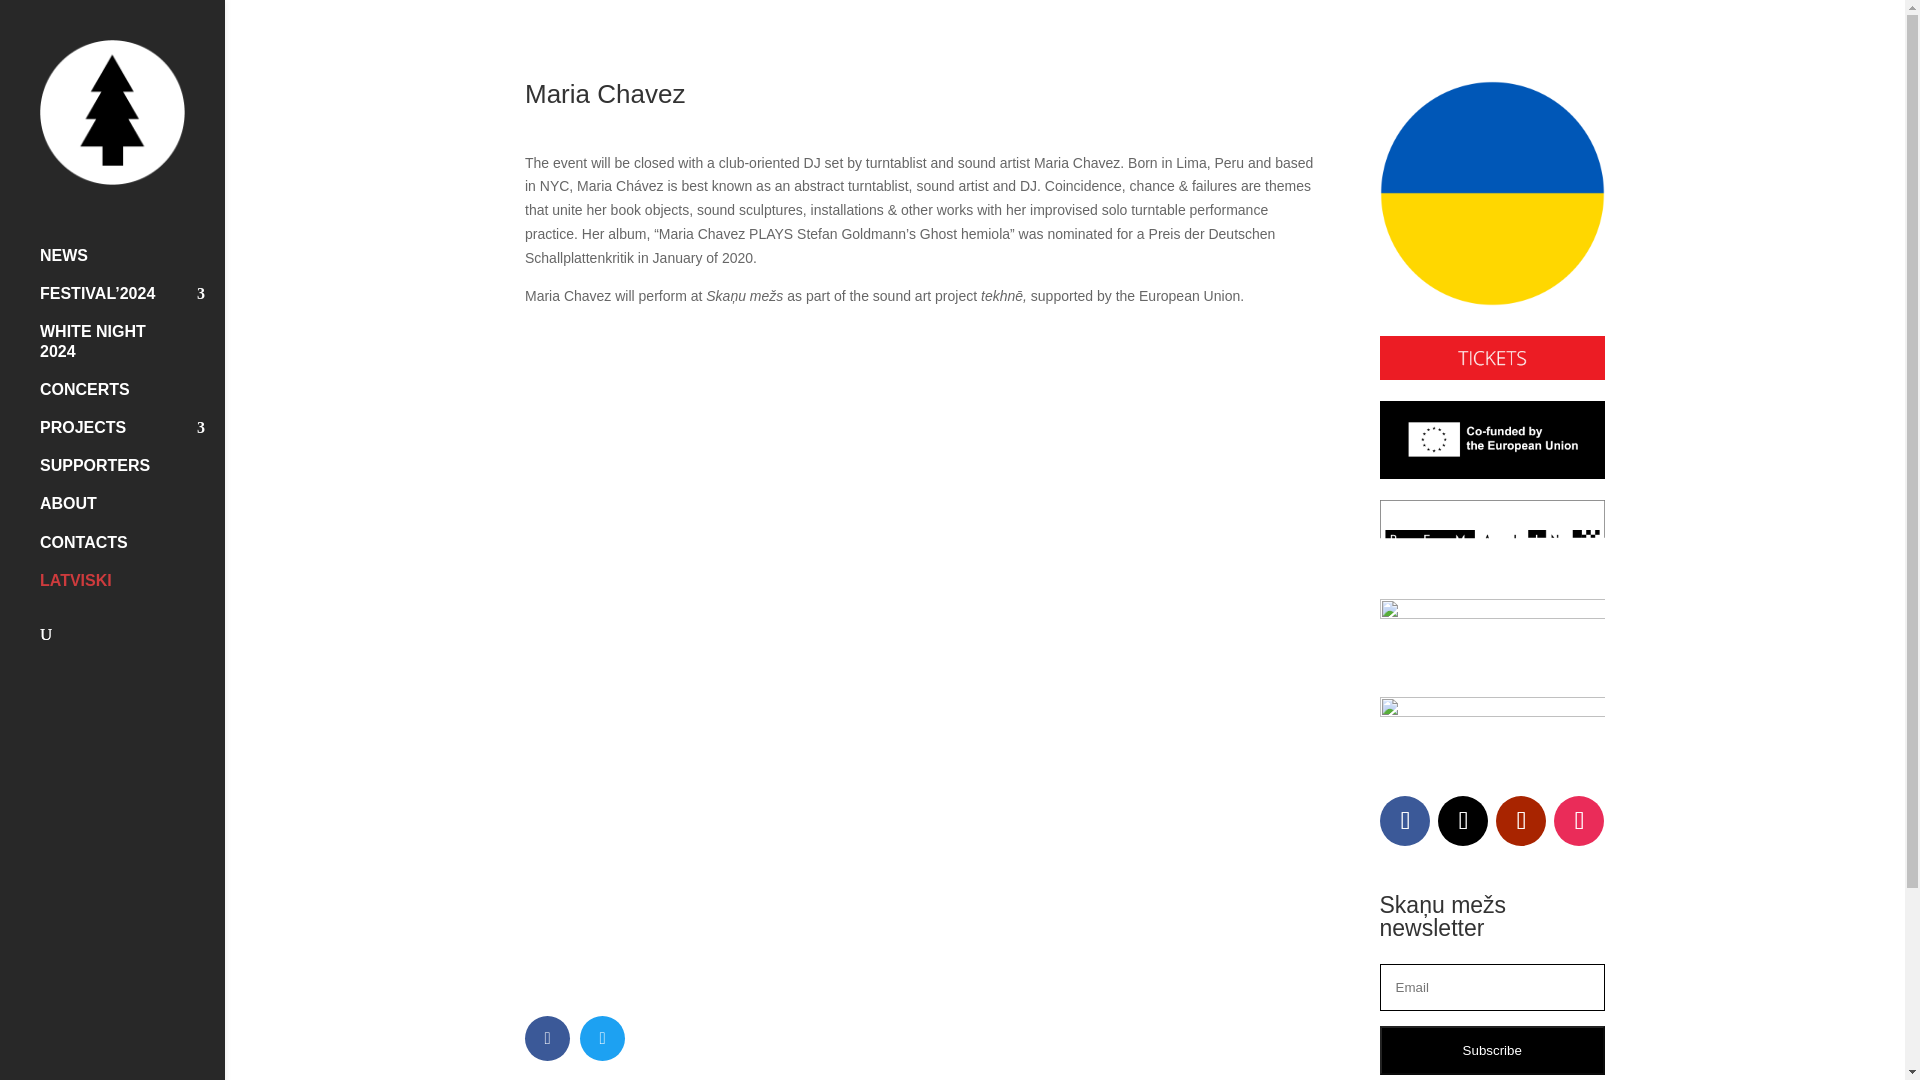 Image resolution: width=1920 pixels, height=1080 pixels. What do you see at coordinates (132, 551) in the screenshot?
I see `CONTACTS` at bounding box center [132, 551].